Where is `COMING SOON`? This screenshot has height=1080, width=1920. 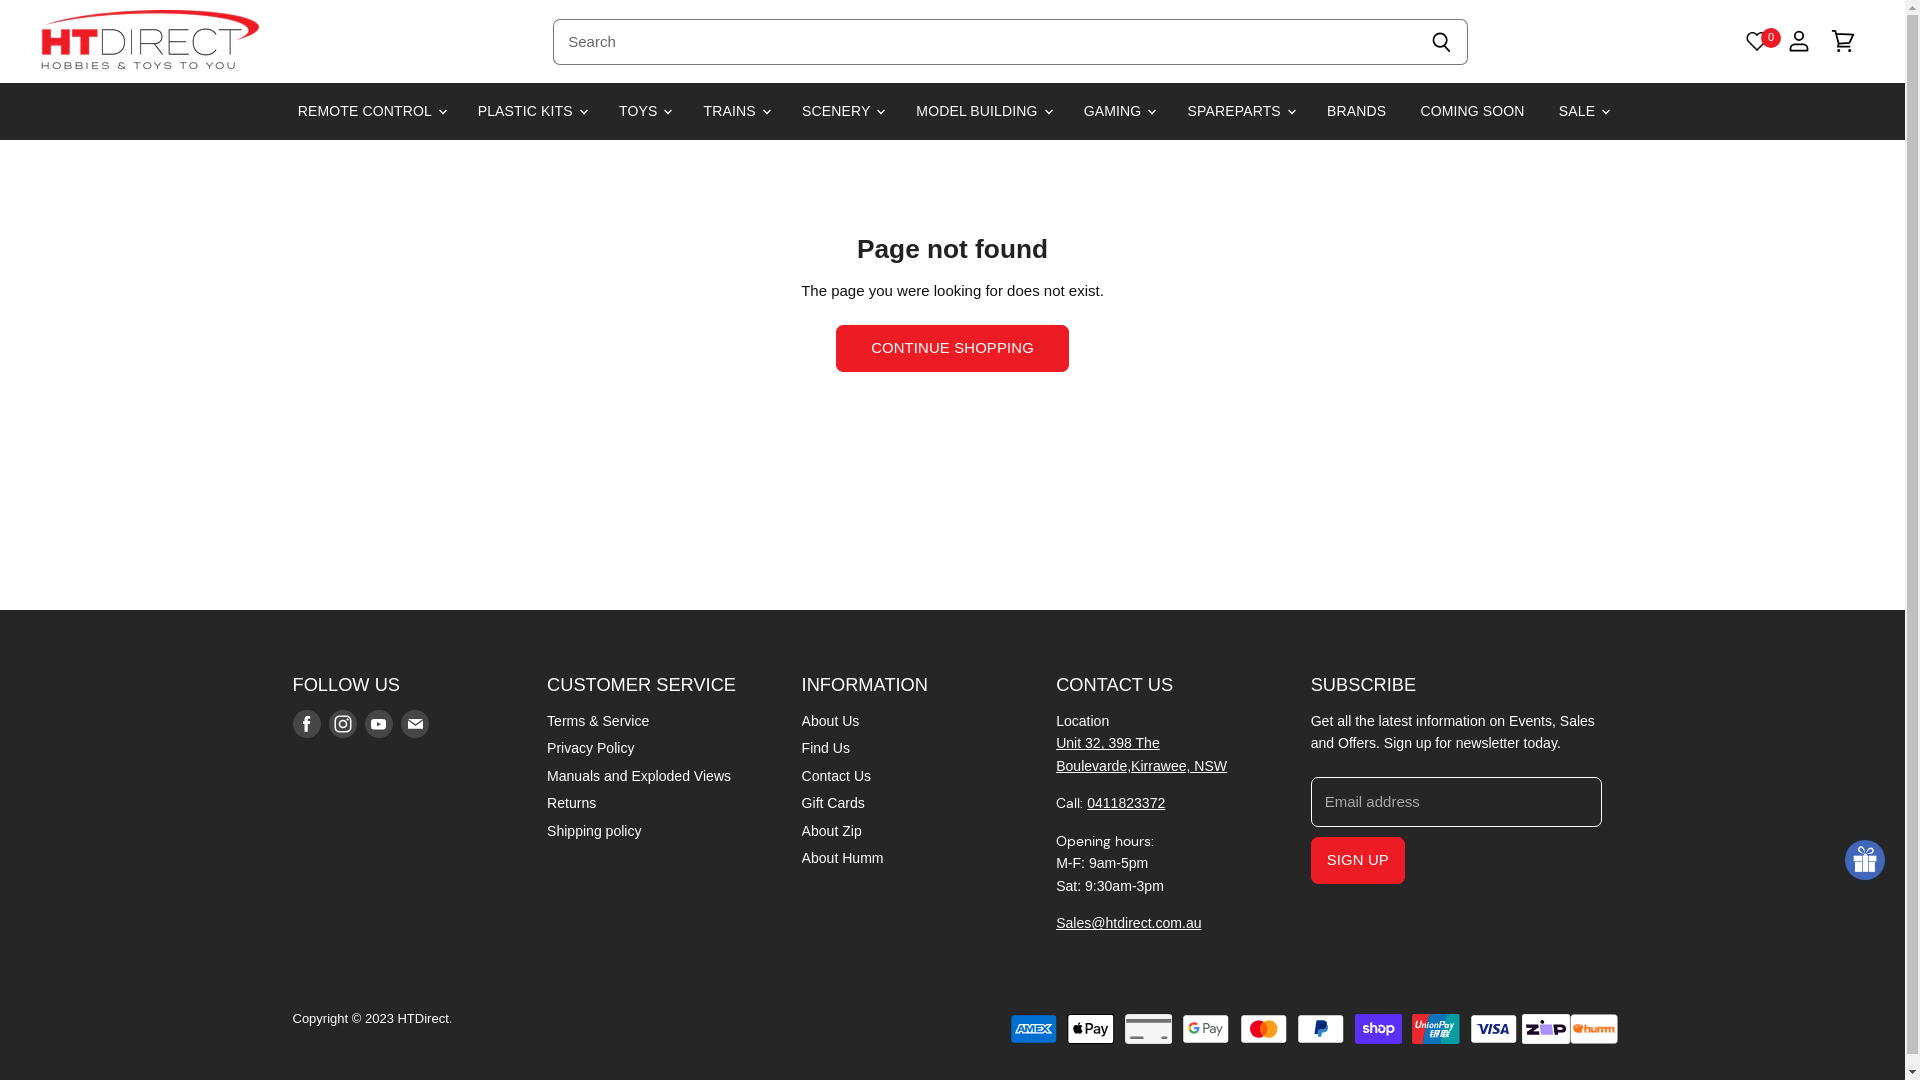
COMING SOON is located at coordinates (1472, 112).